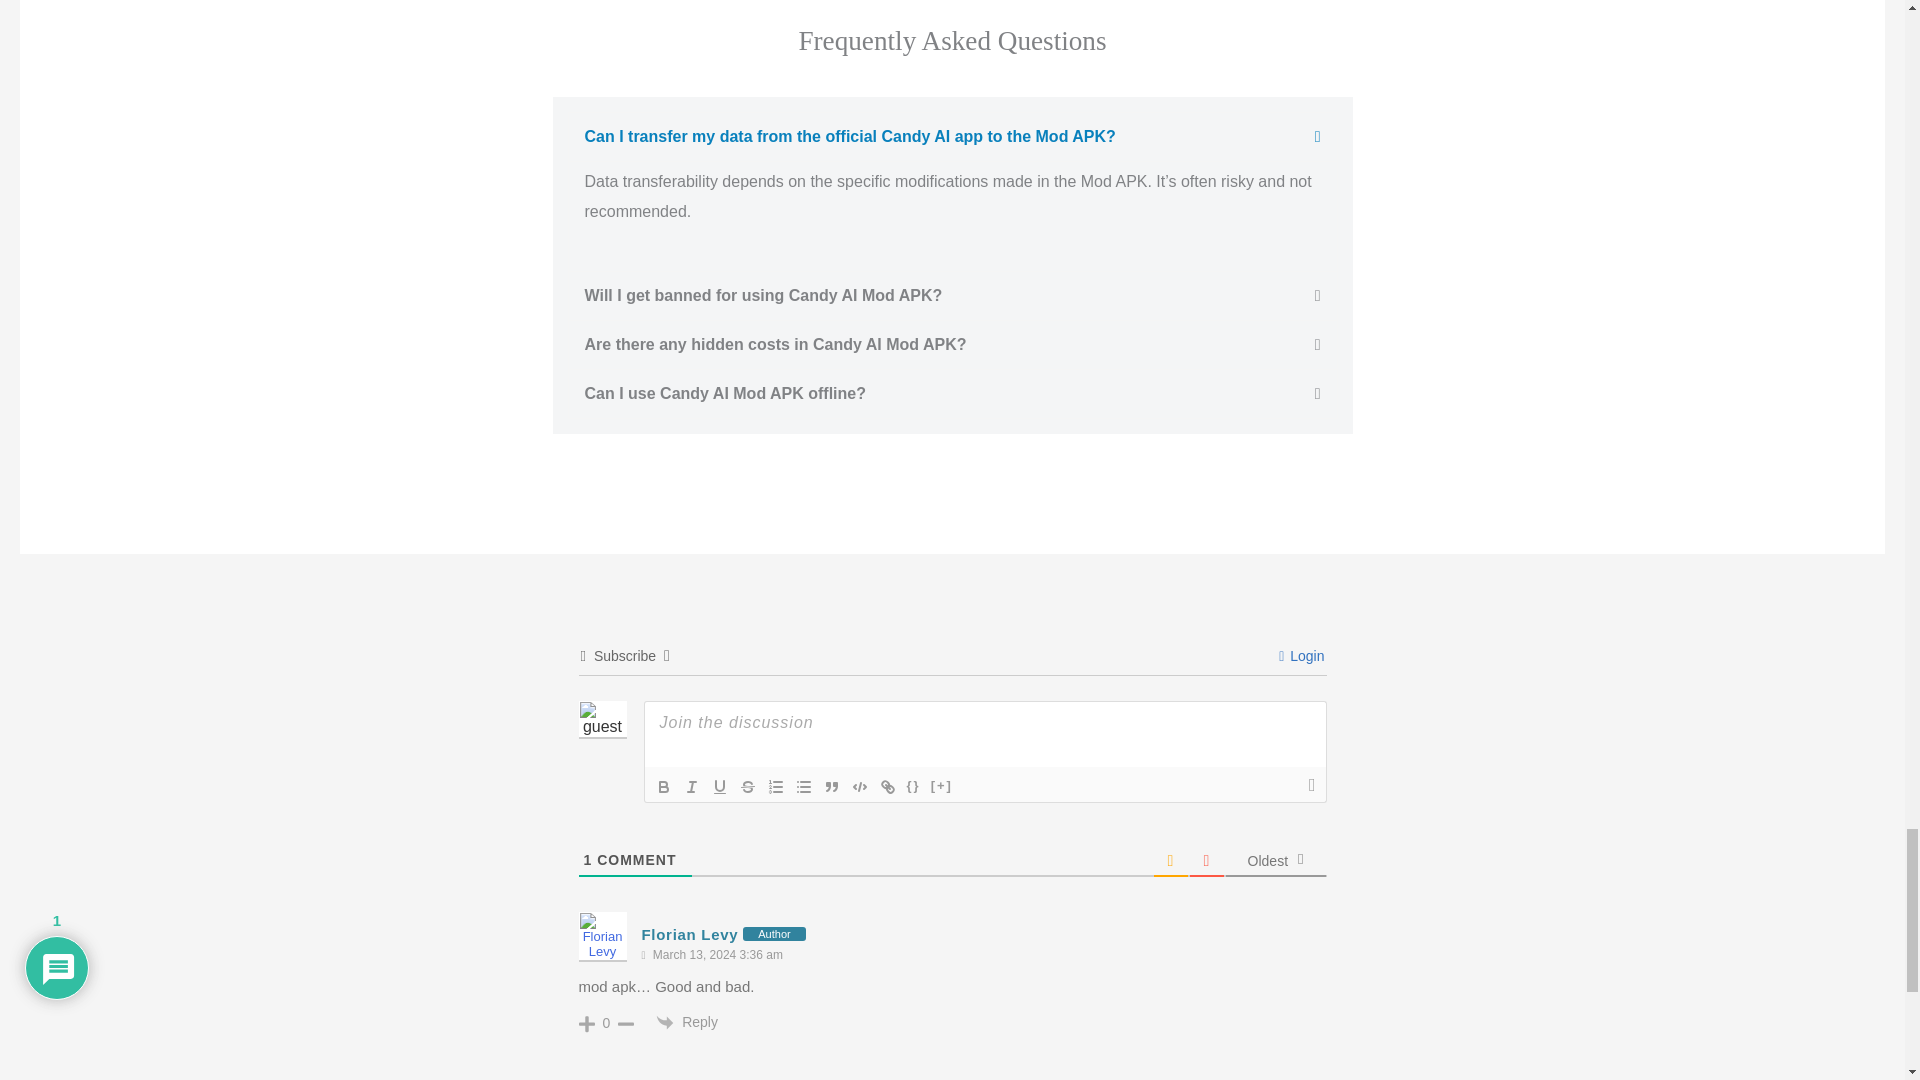 This screenshot has height=1080, width=1920. What do you see at coordinates (720, 787) in the screenshot?
I see `Underline` at bounding box center [720, 787].